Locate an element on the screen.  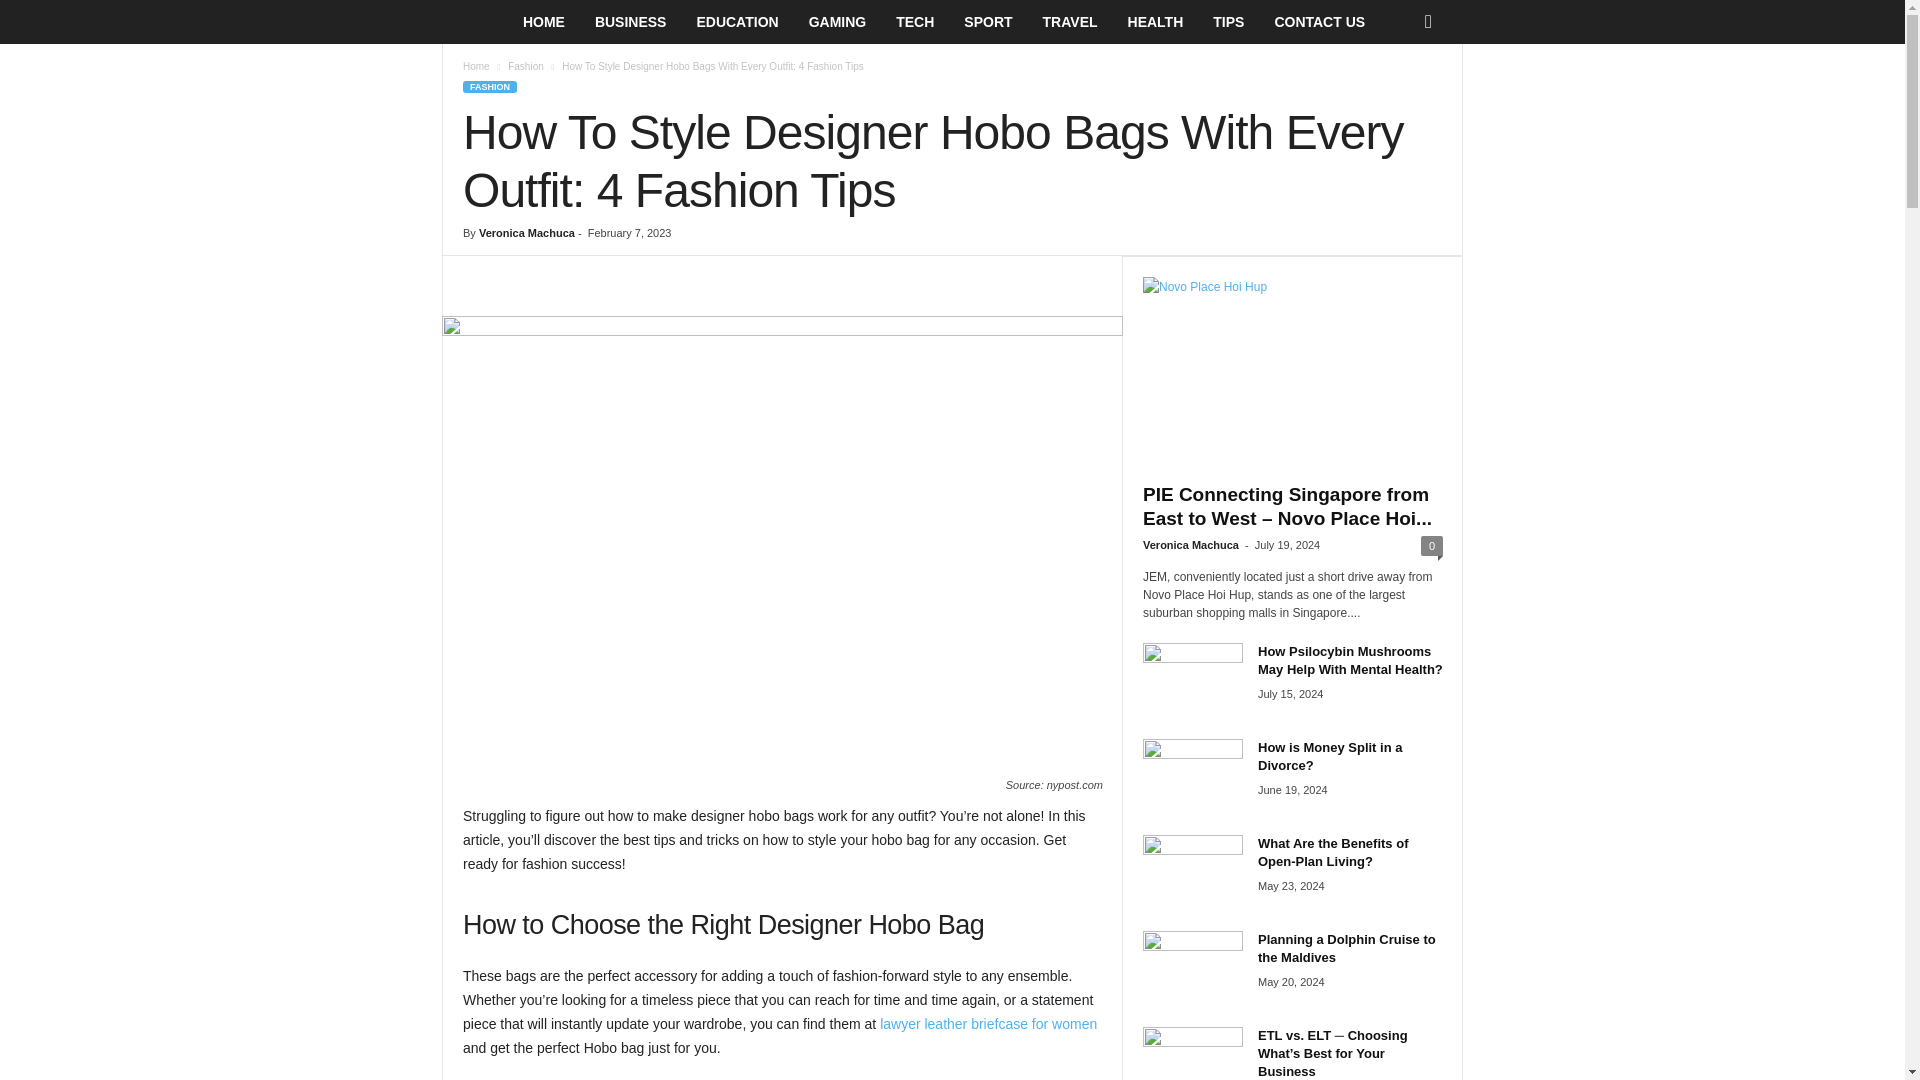
lawyer leather briefcase for women is located at coordinates (988, 1024).